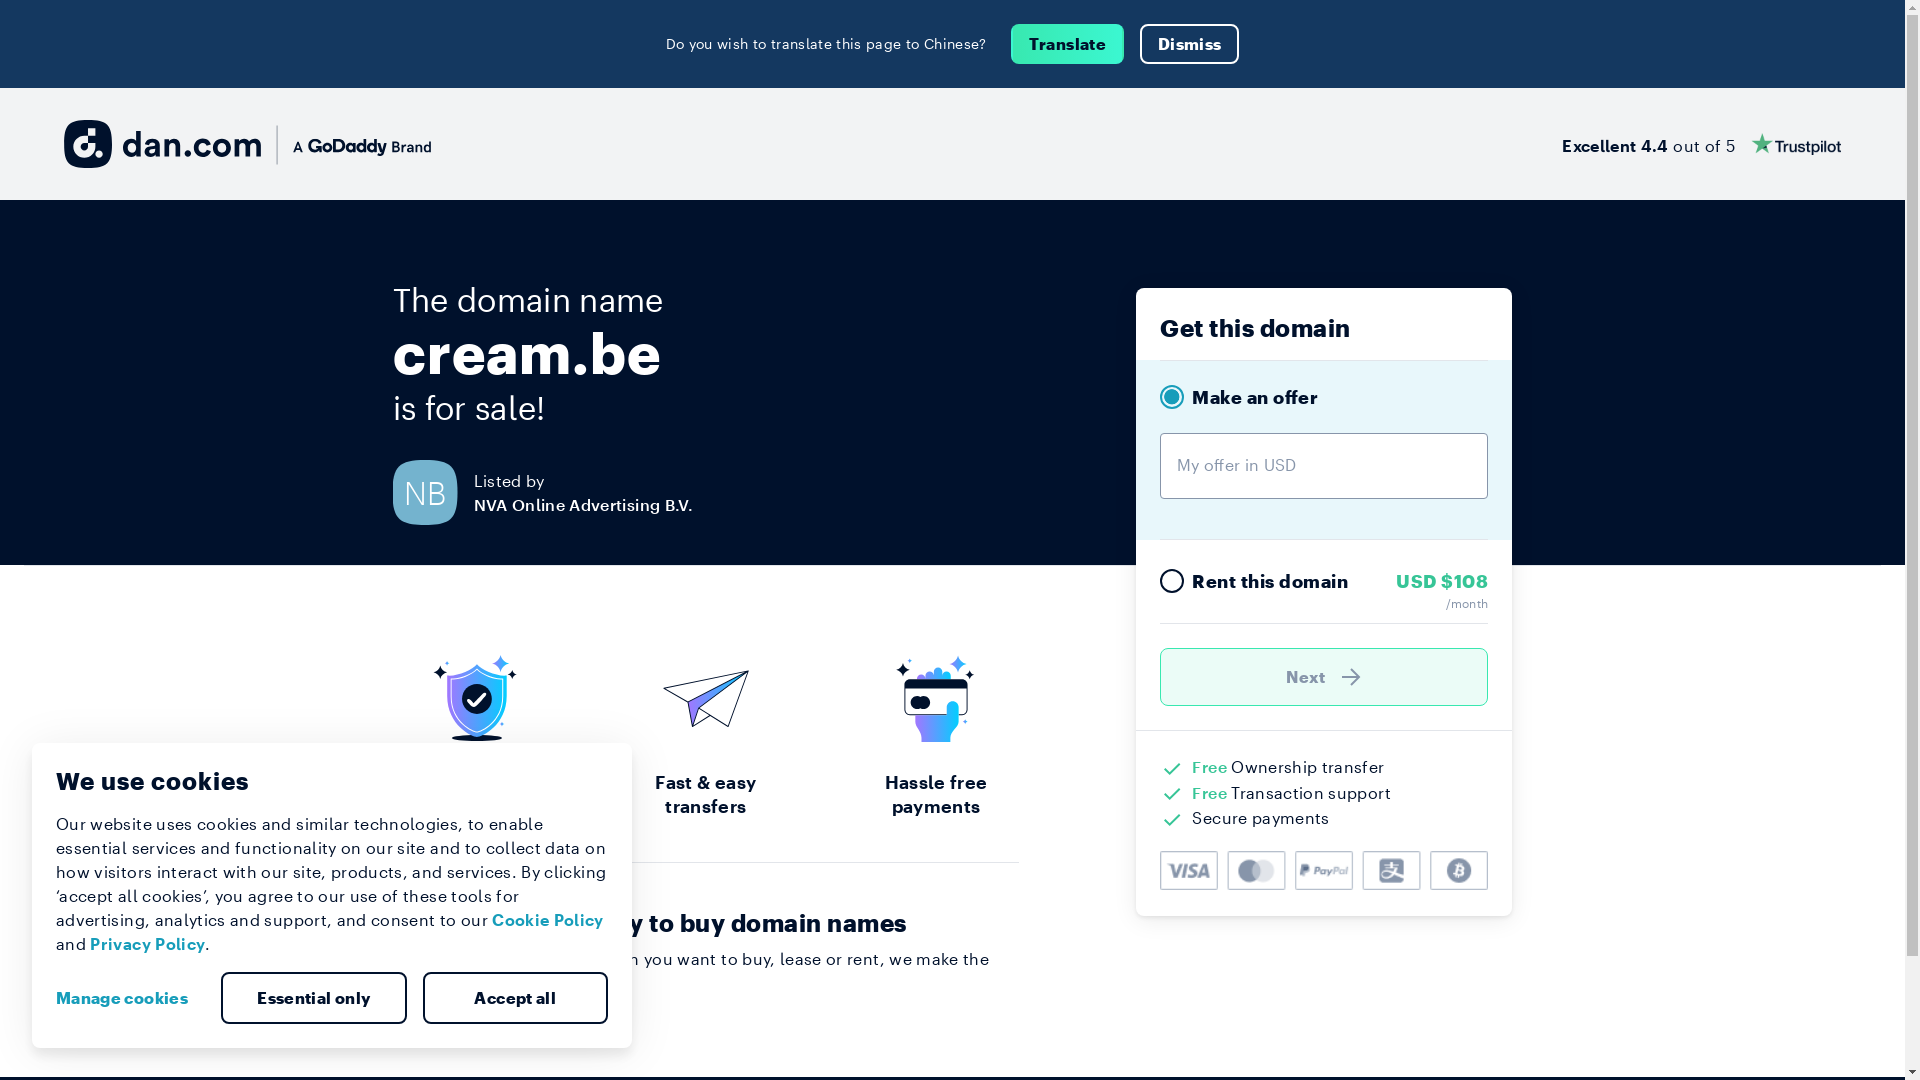  I want to click on Cookie Policy, so click(548, 920).